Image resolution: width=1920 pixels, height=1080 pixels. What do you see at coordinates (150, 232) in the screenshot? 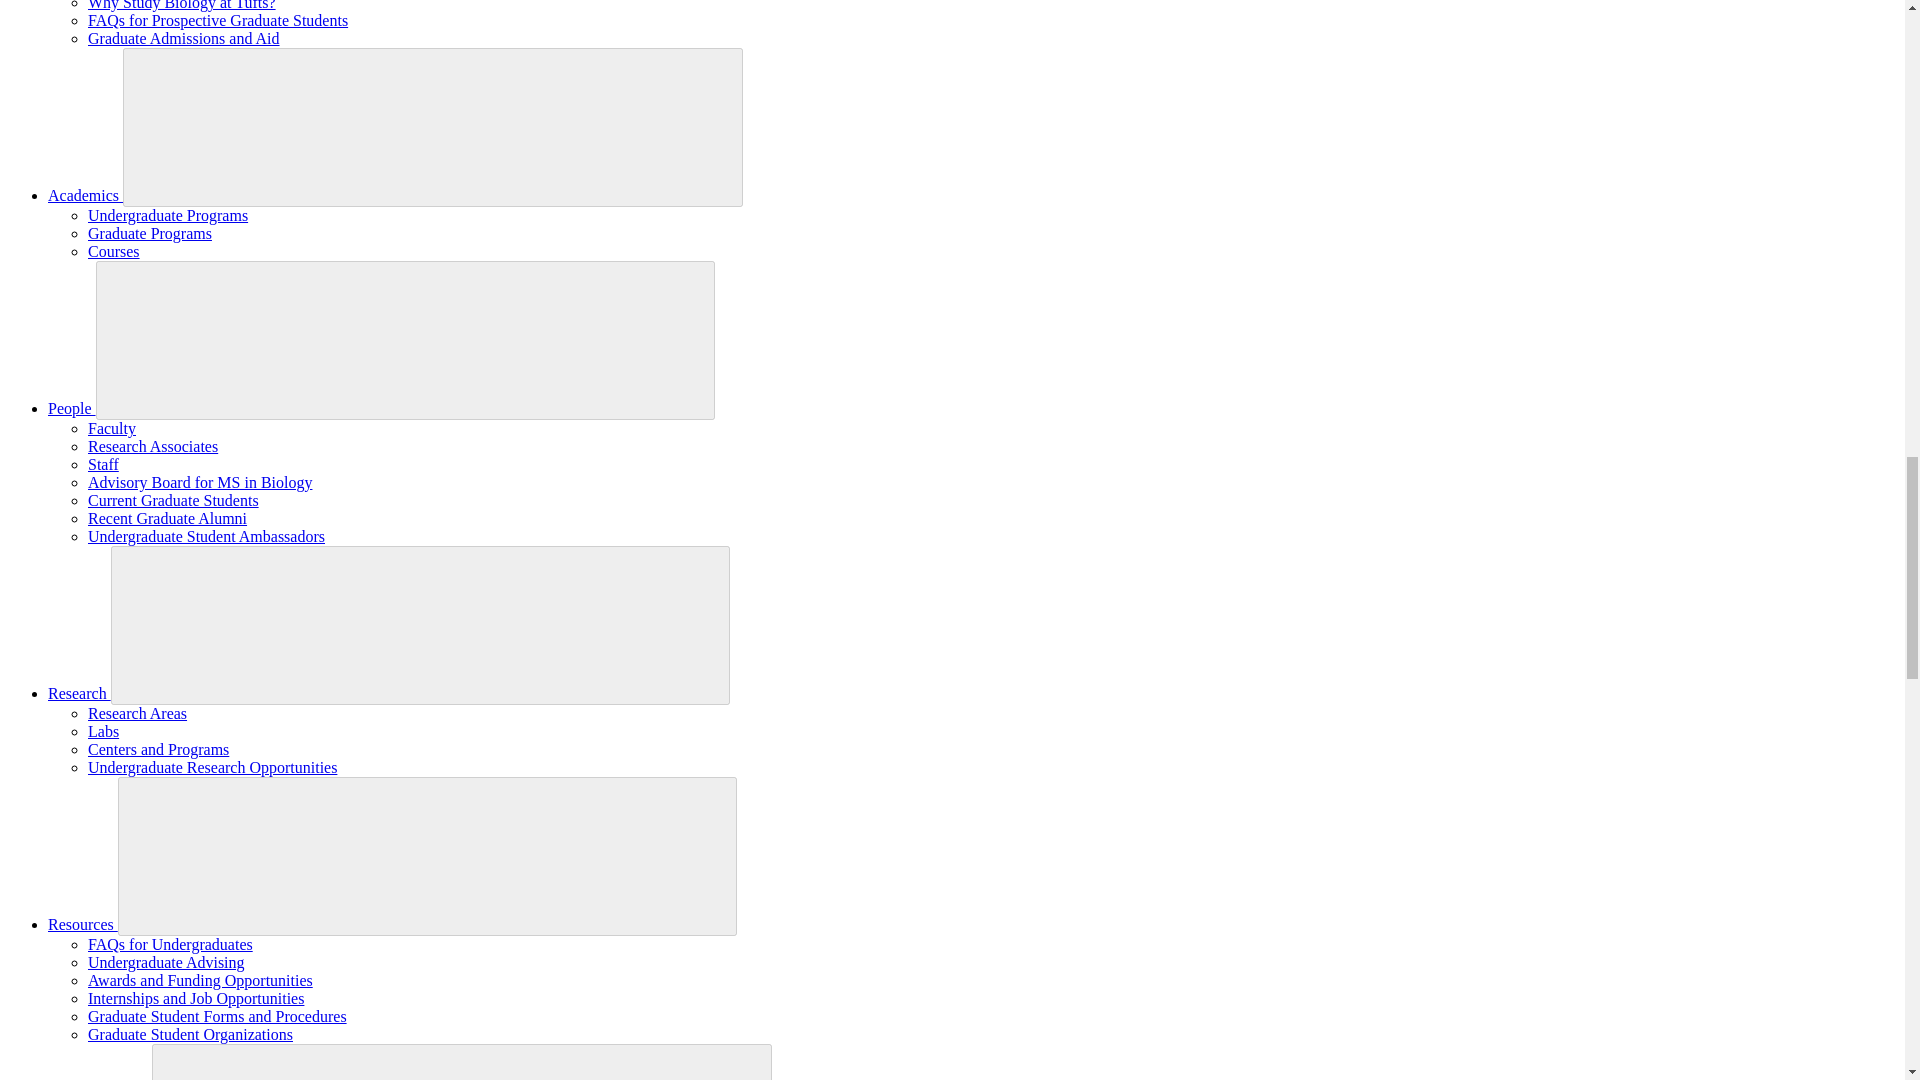
I see `Graduate Programs` at bounding box center [150, 232].